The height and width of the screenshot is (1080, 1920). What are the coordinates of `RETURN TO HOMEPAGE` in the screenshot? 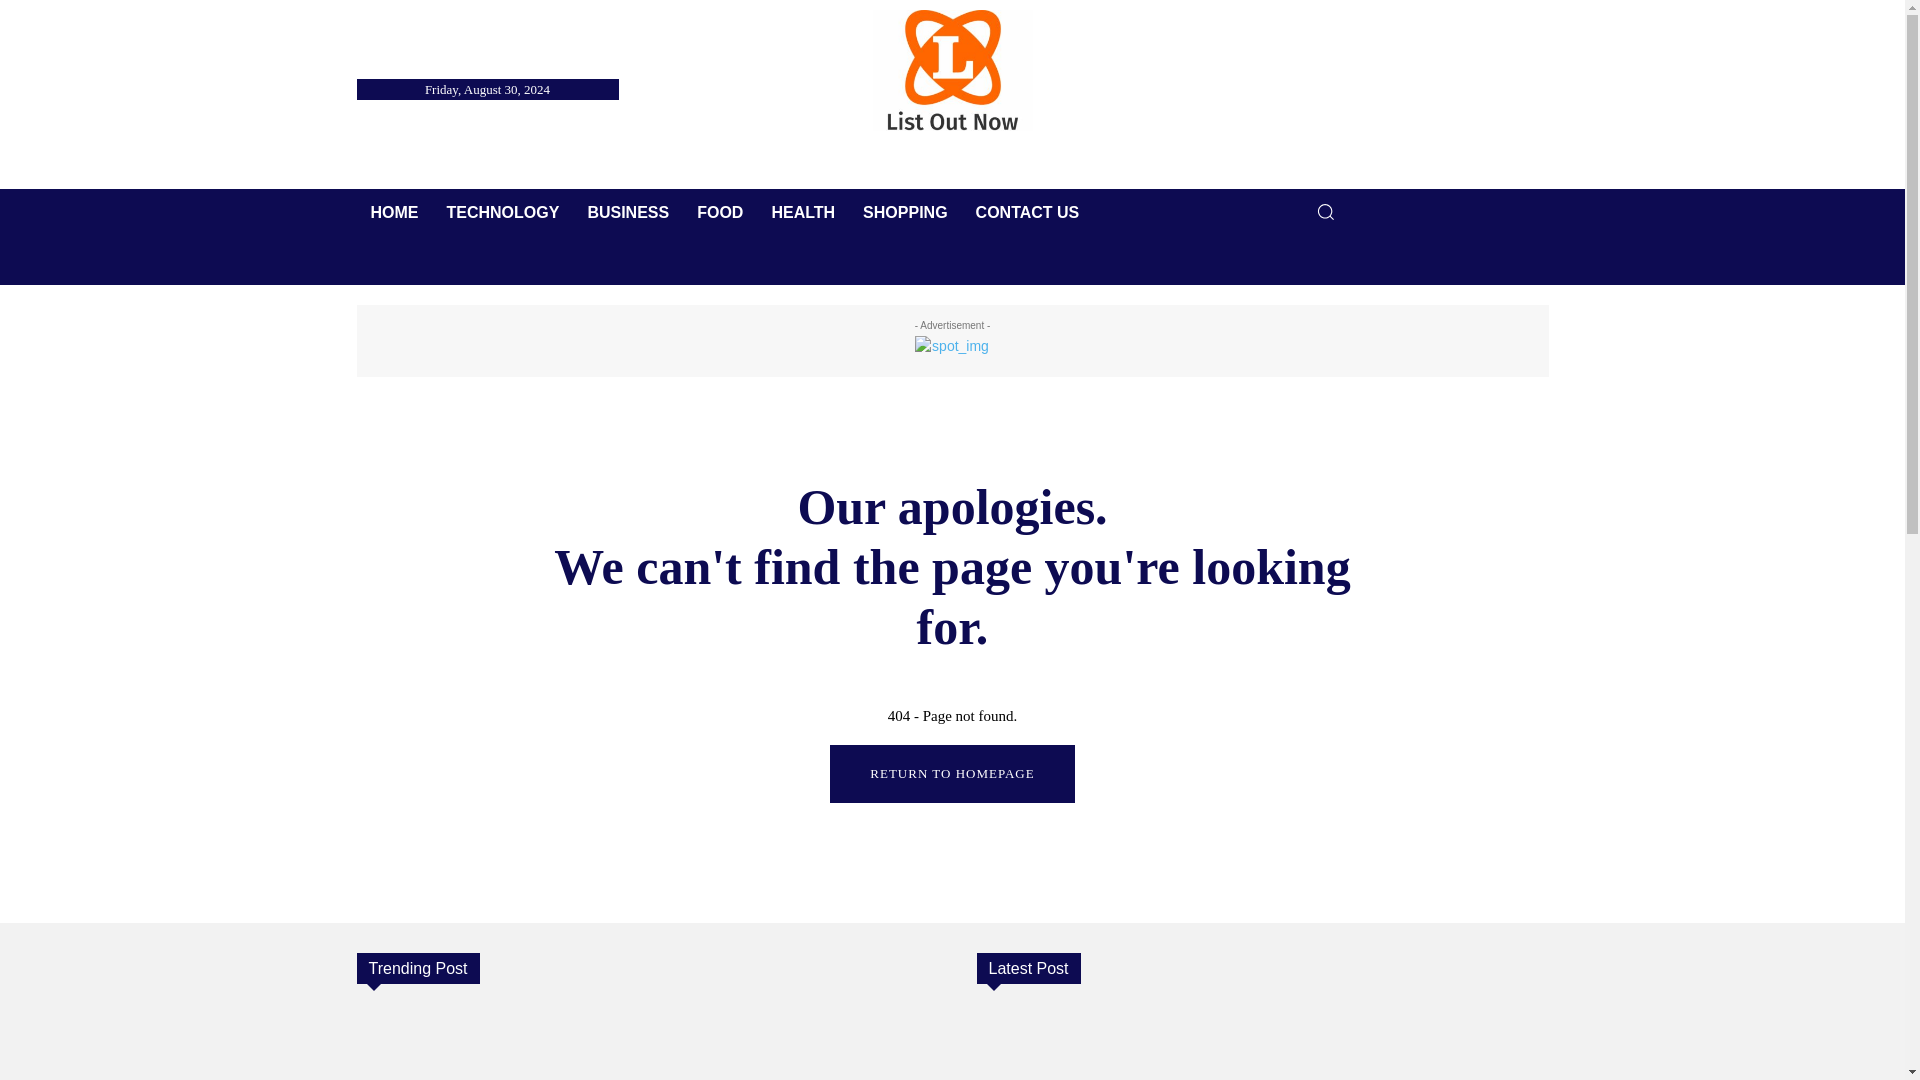 It's located at (951, 774).